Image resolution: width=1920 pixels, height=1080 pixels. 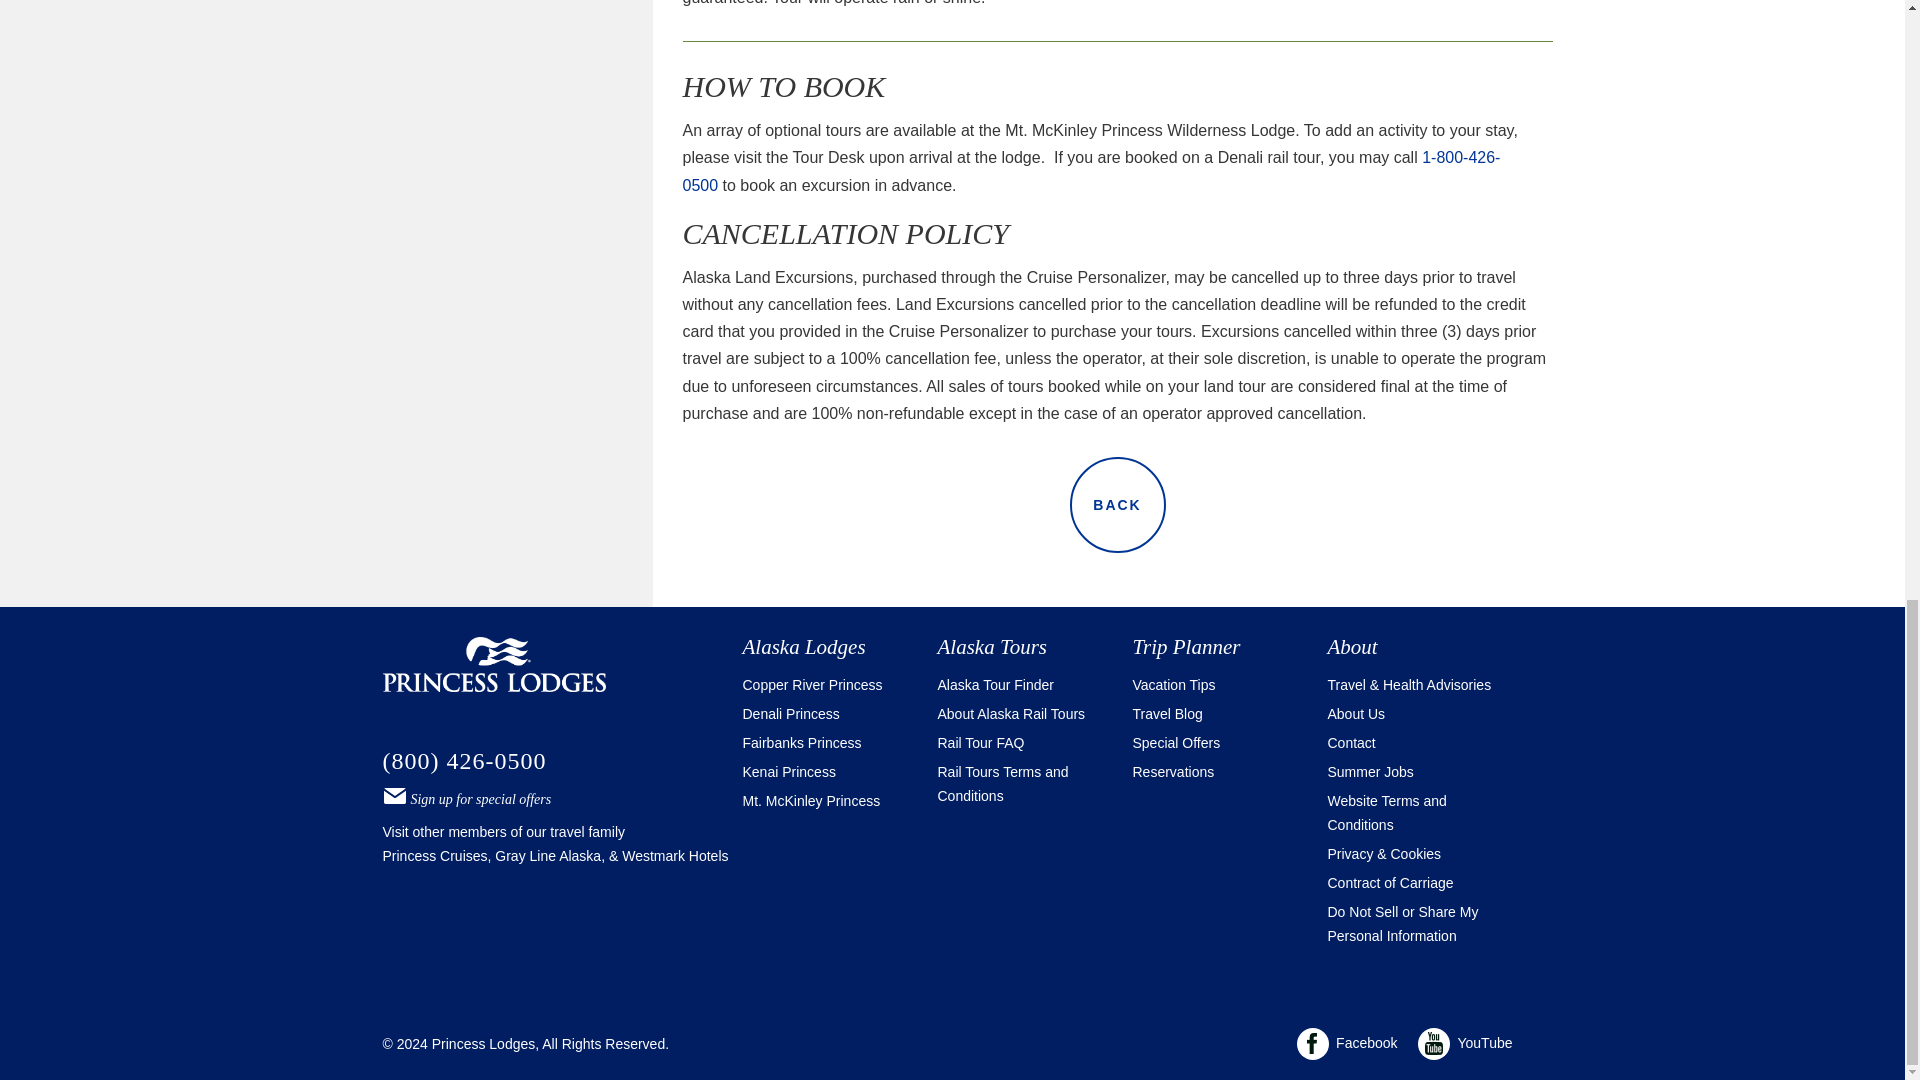 What do you see at coordinates (1466, 1044) in the screenshot?
I see `Link to Princess Lodges on You Tube` at bounding box center [1466, 1044].